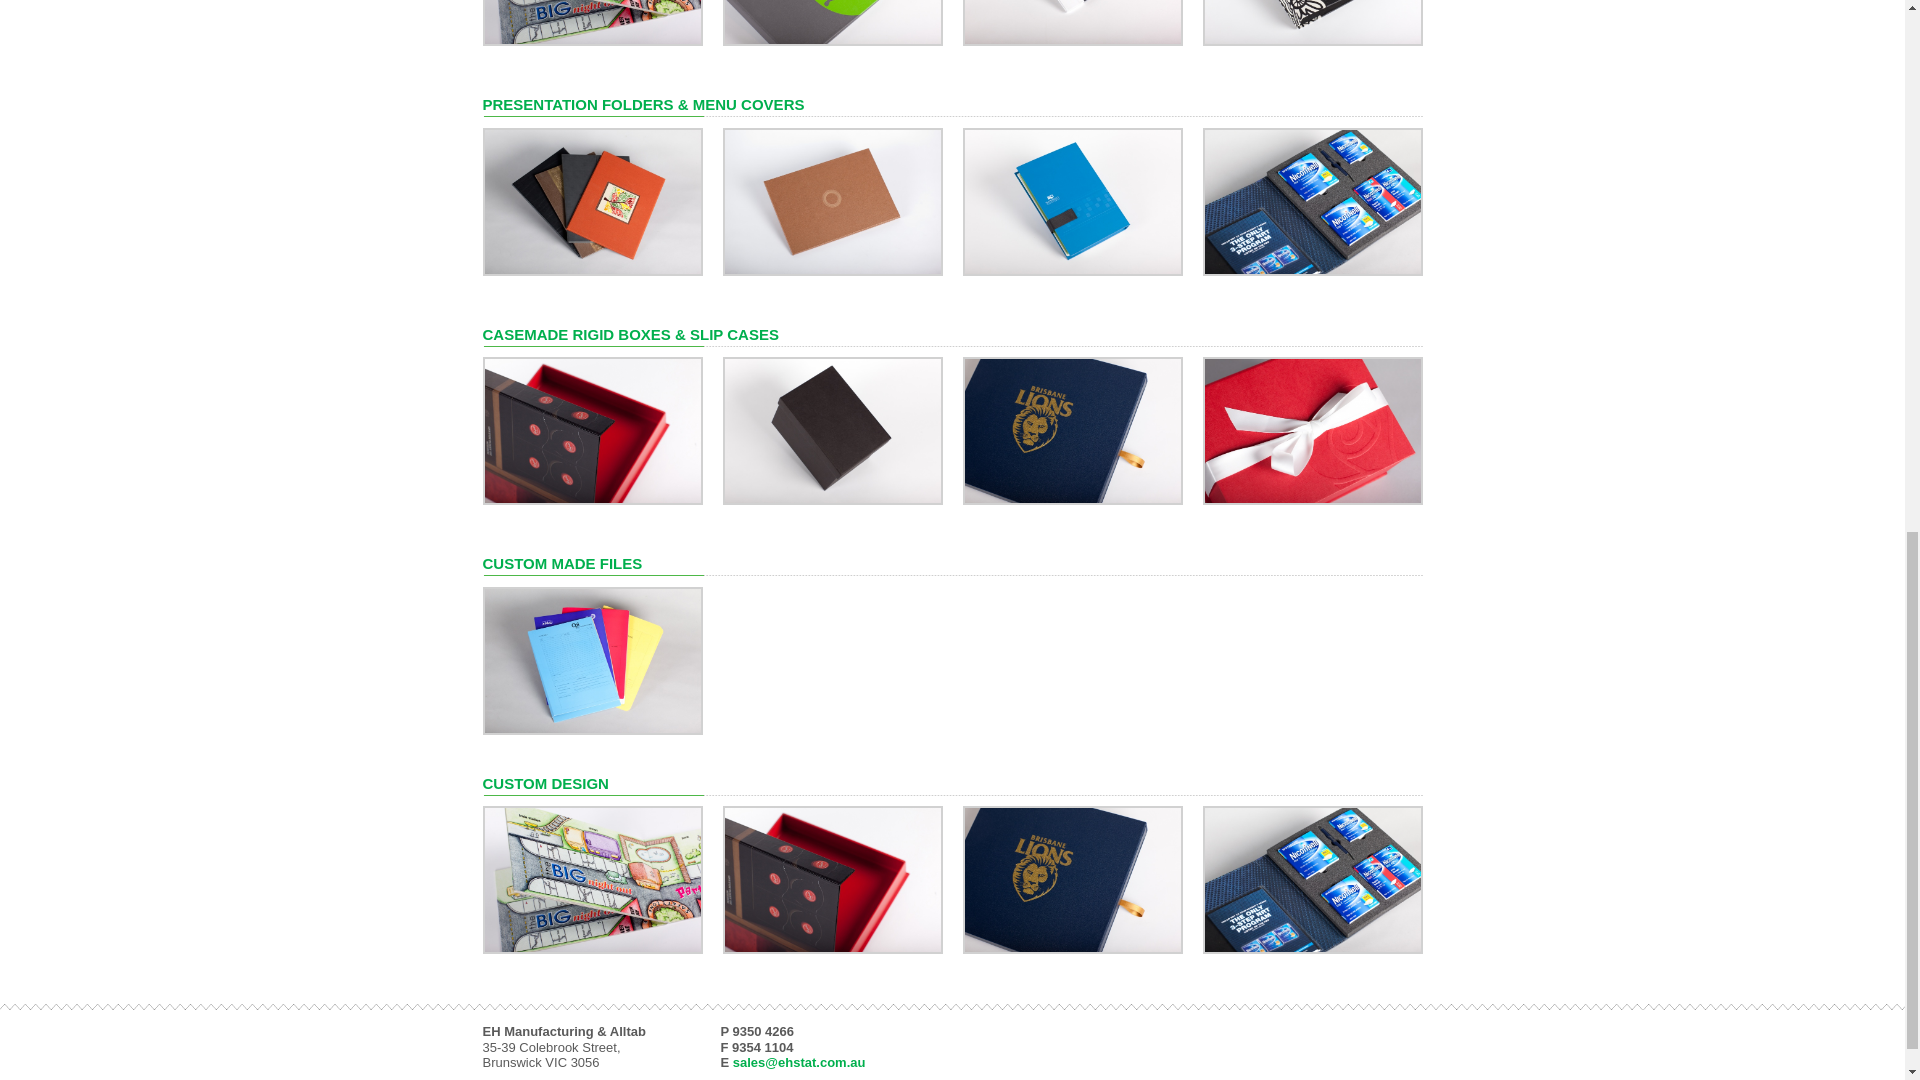  I want to click on Menu and Presentation Covers, so click(592, 200).